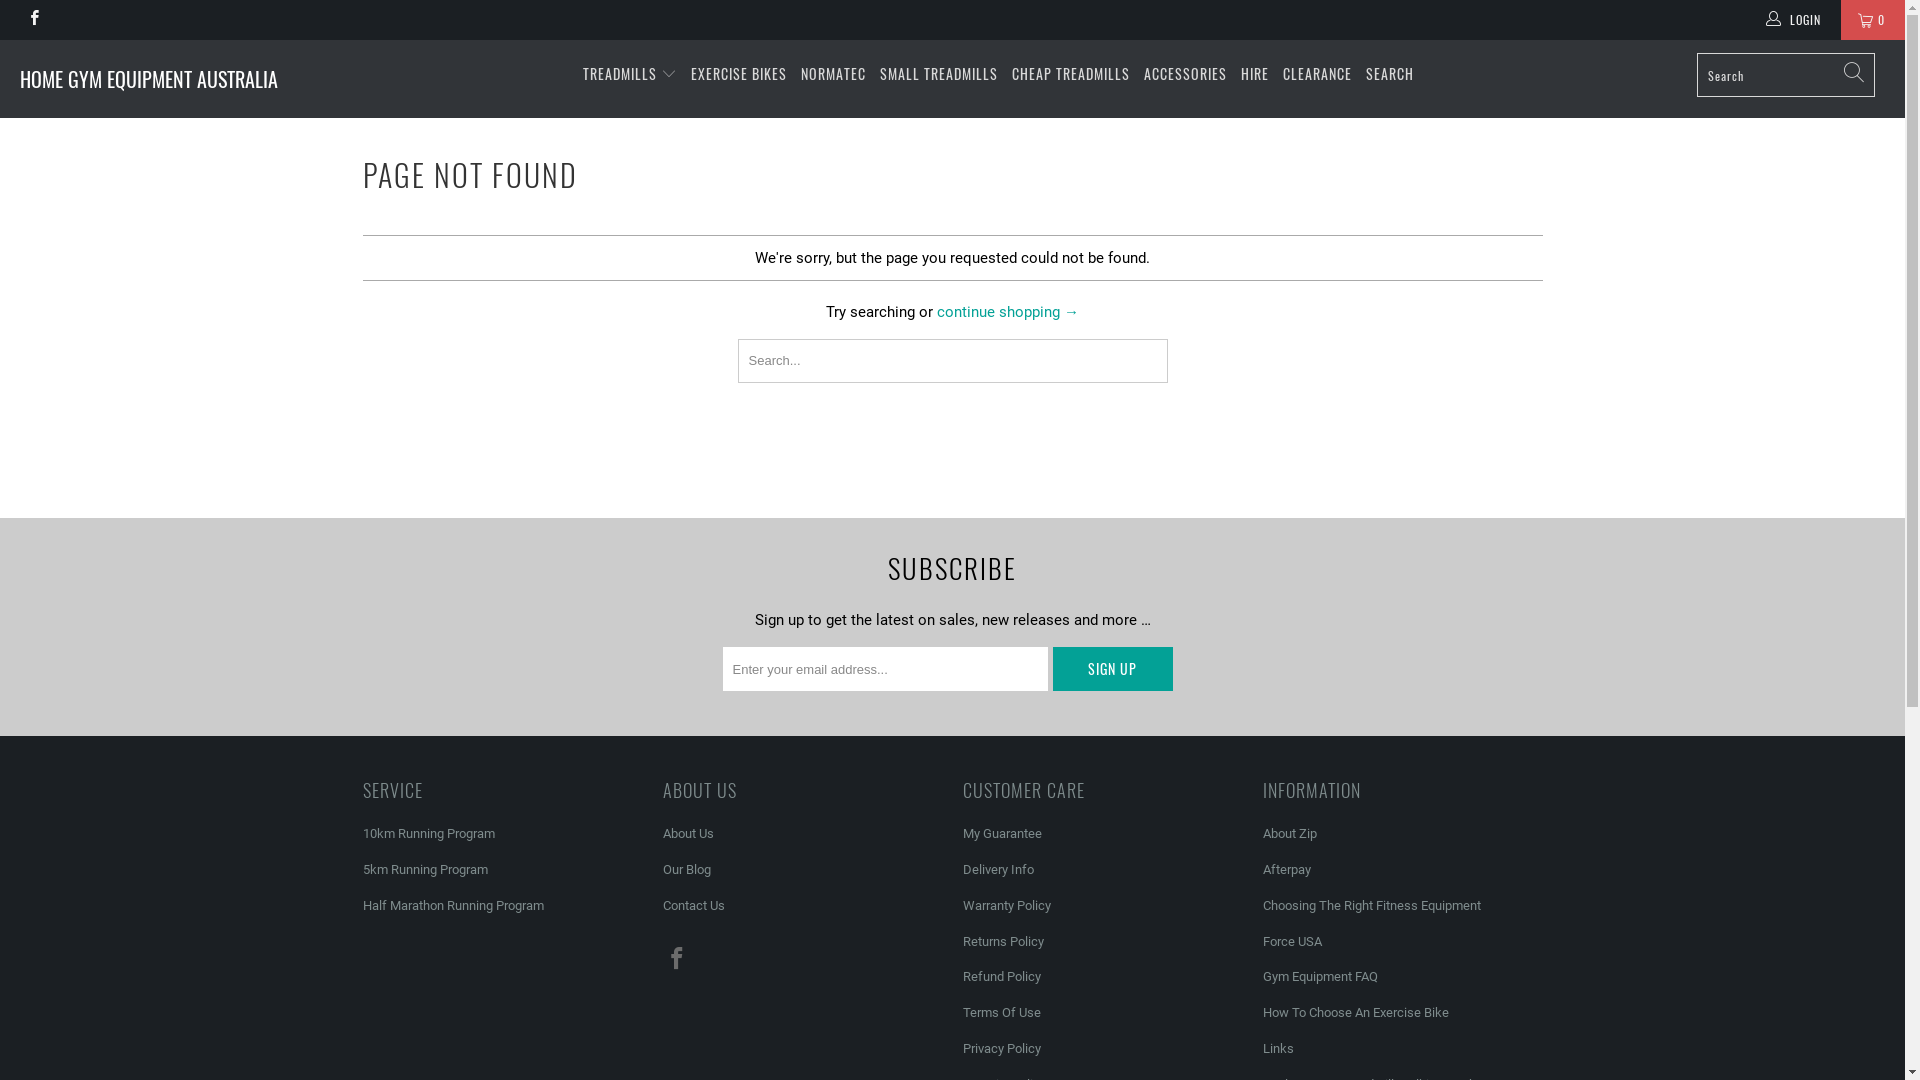  What do you see at coordinates (1002, 834) in the screenshot?
I see `My Guarantee` at bounding box center [1002, 834].